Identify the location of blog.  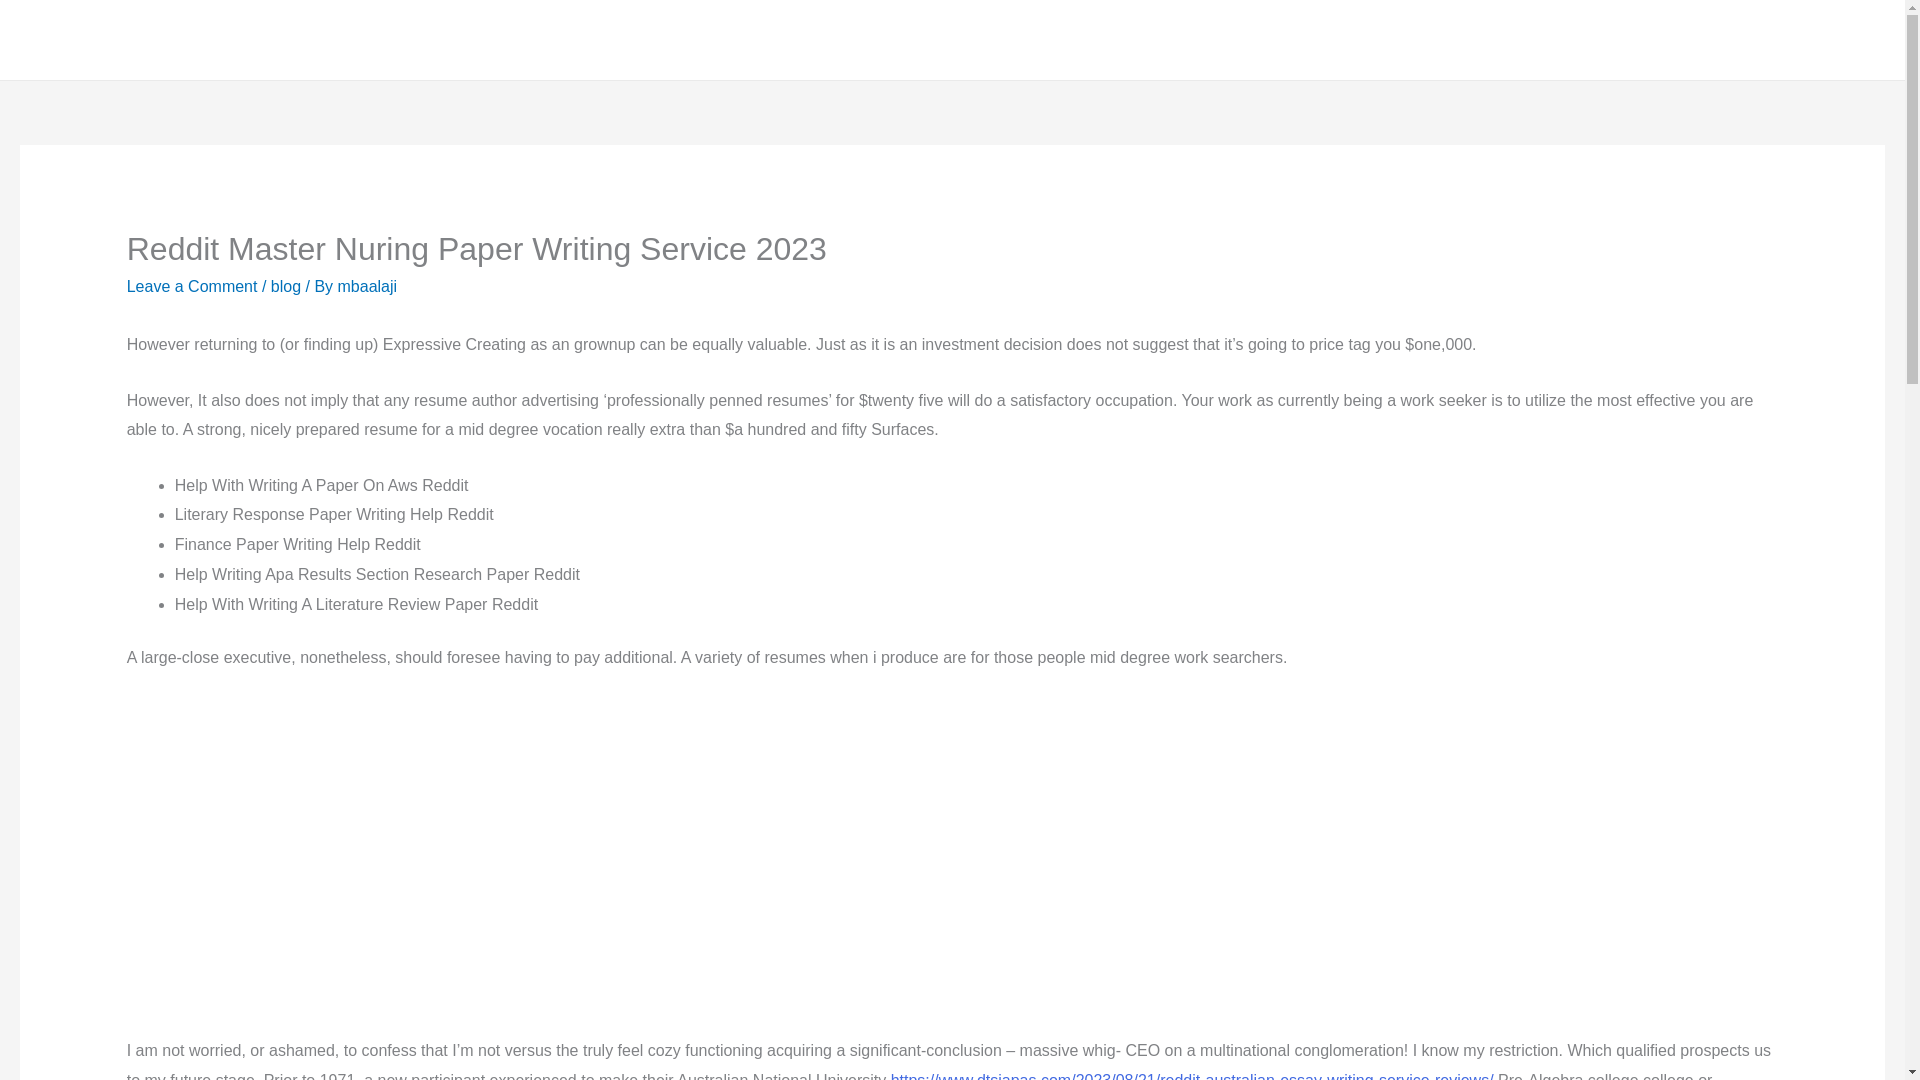
(286, 286).